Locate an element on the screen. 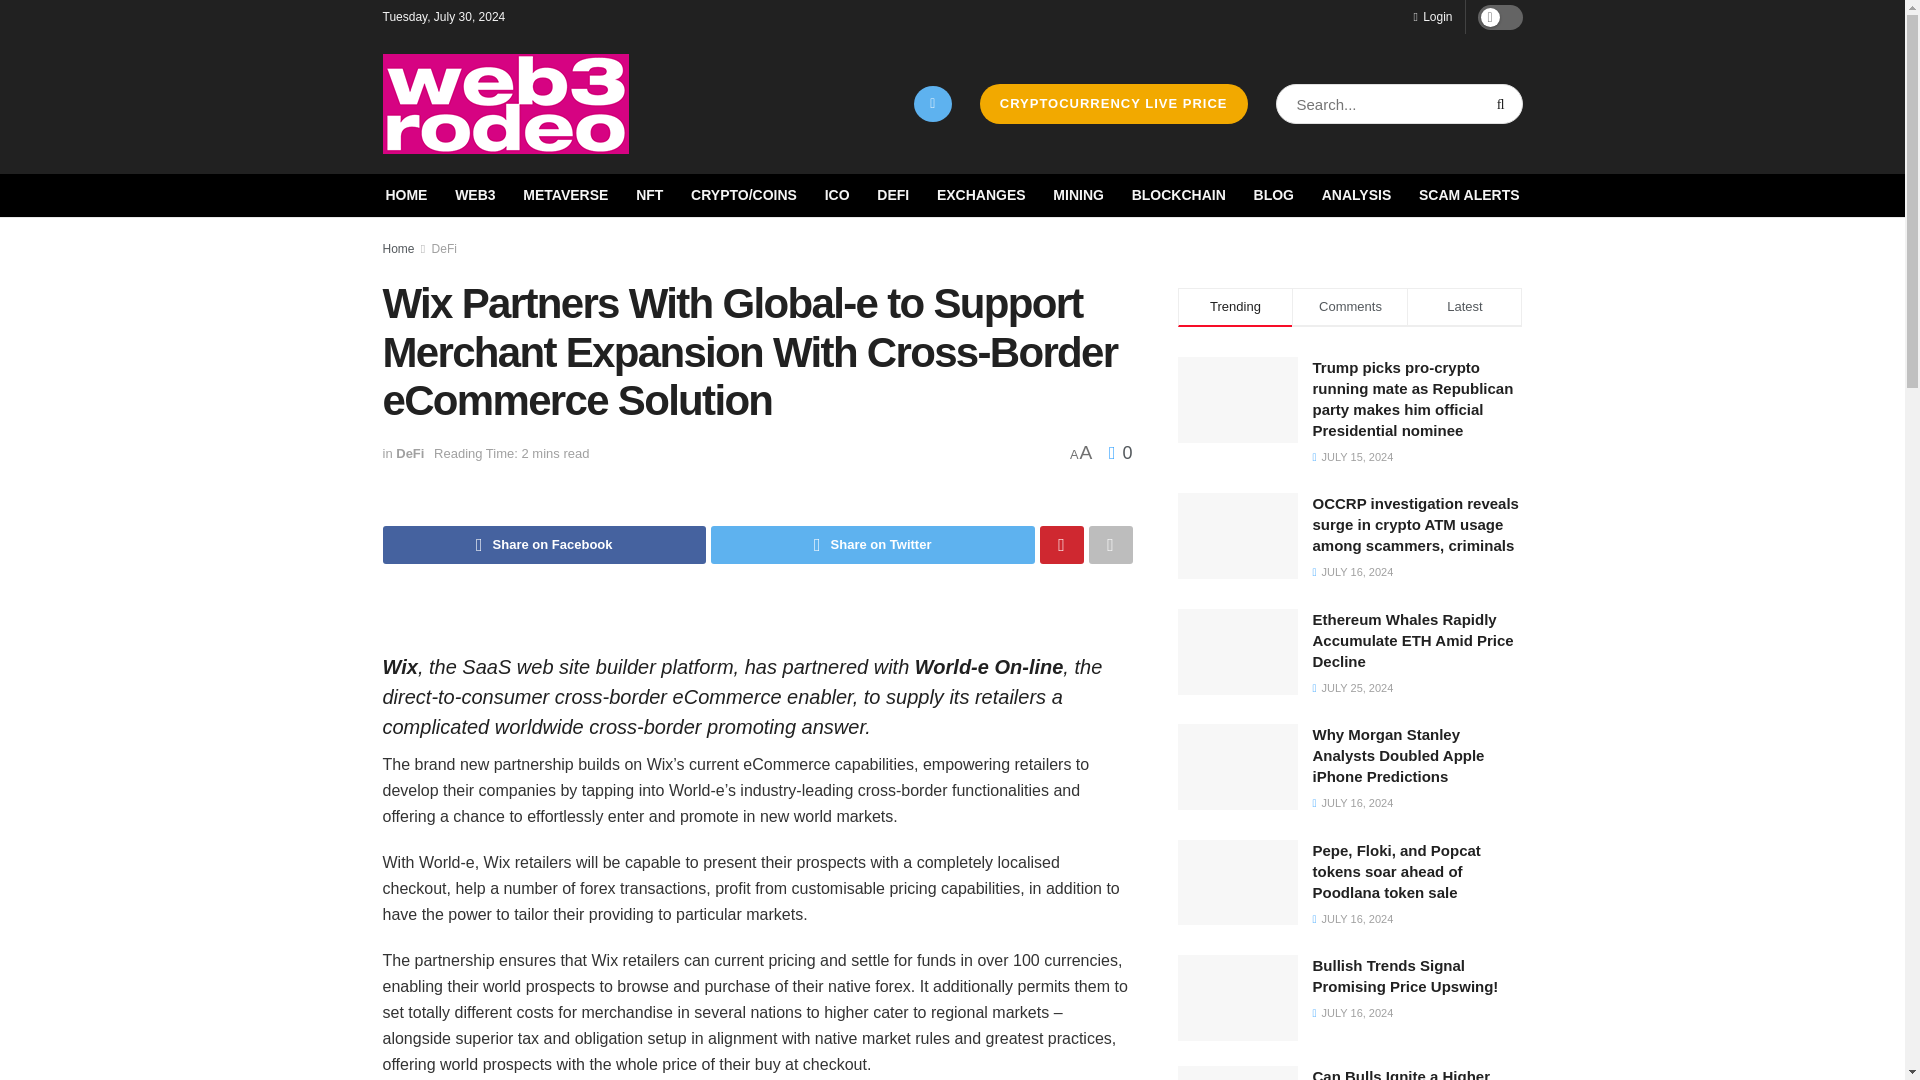  MINING is located at coordinates (1078, 195).